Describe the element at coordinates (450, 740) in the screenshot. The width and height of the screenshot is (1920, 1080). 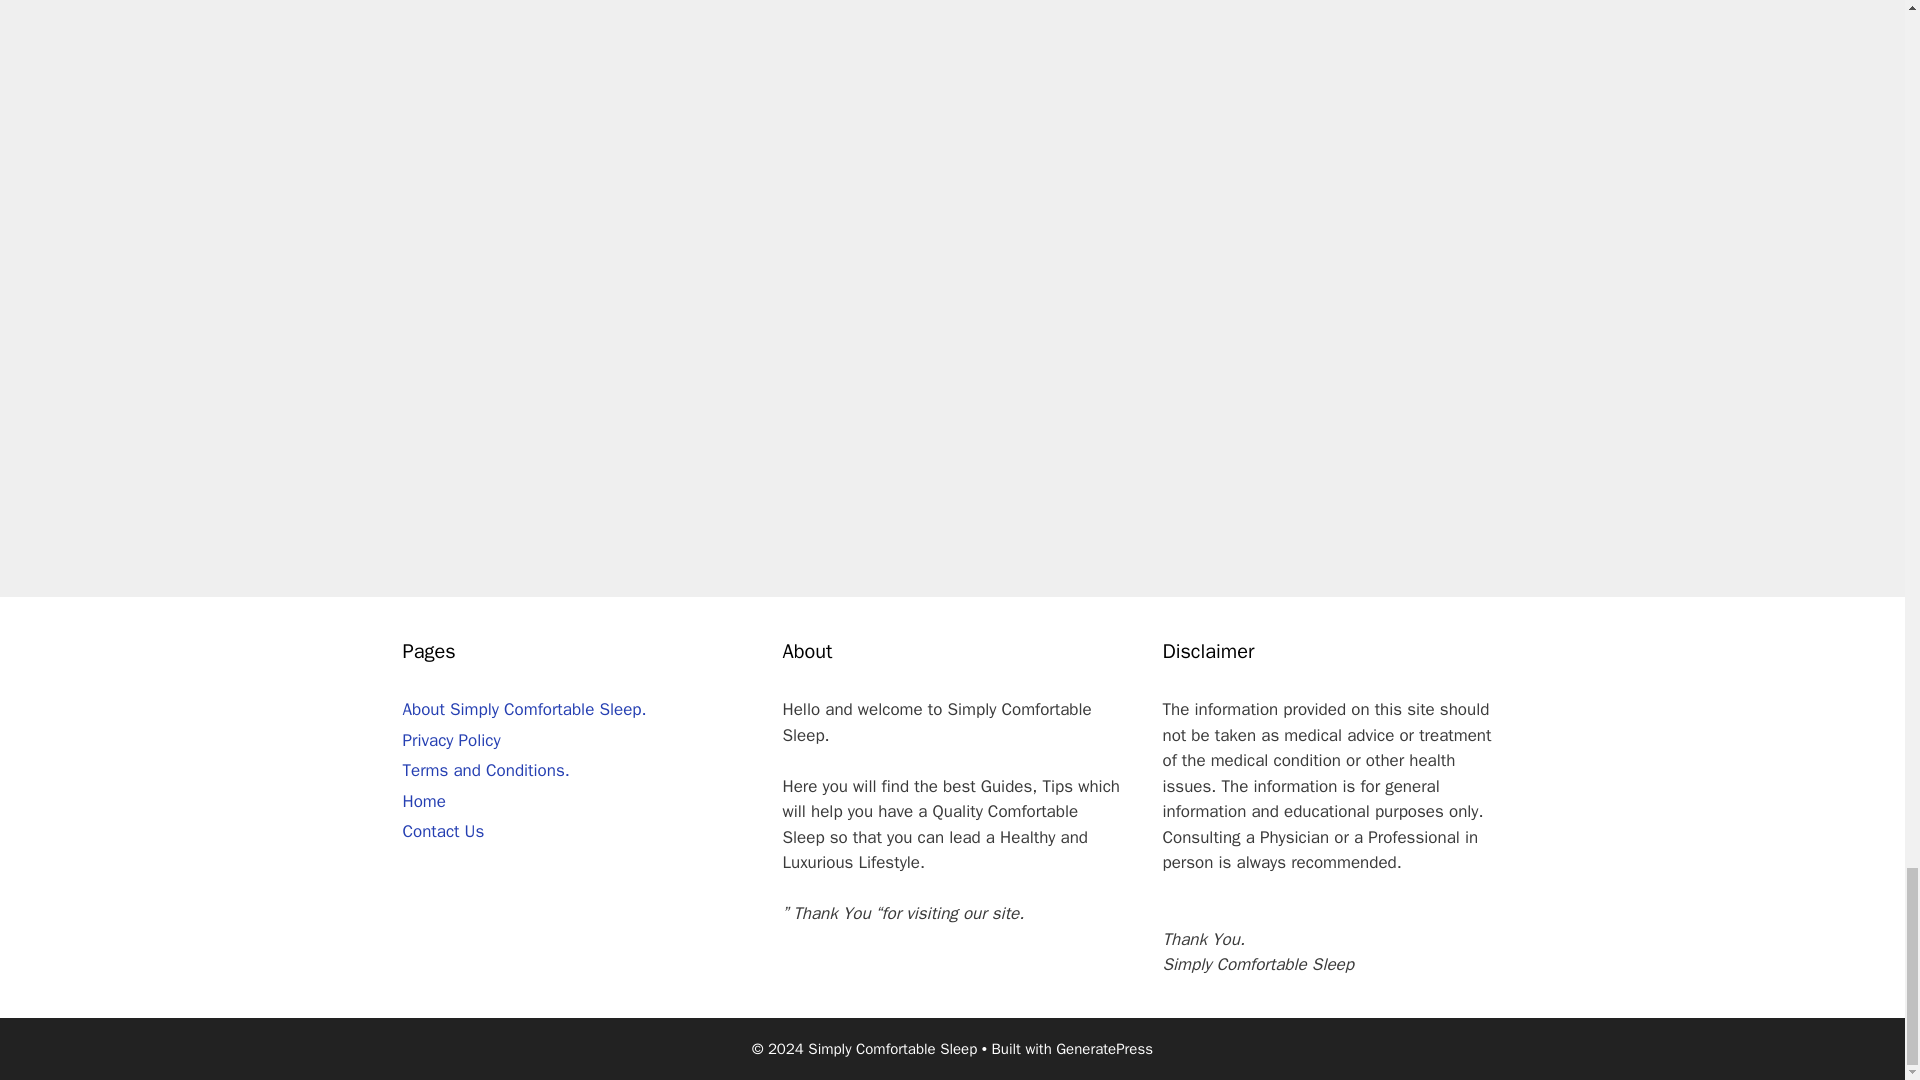
I see `Privacy Policy` at that location.